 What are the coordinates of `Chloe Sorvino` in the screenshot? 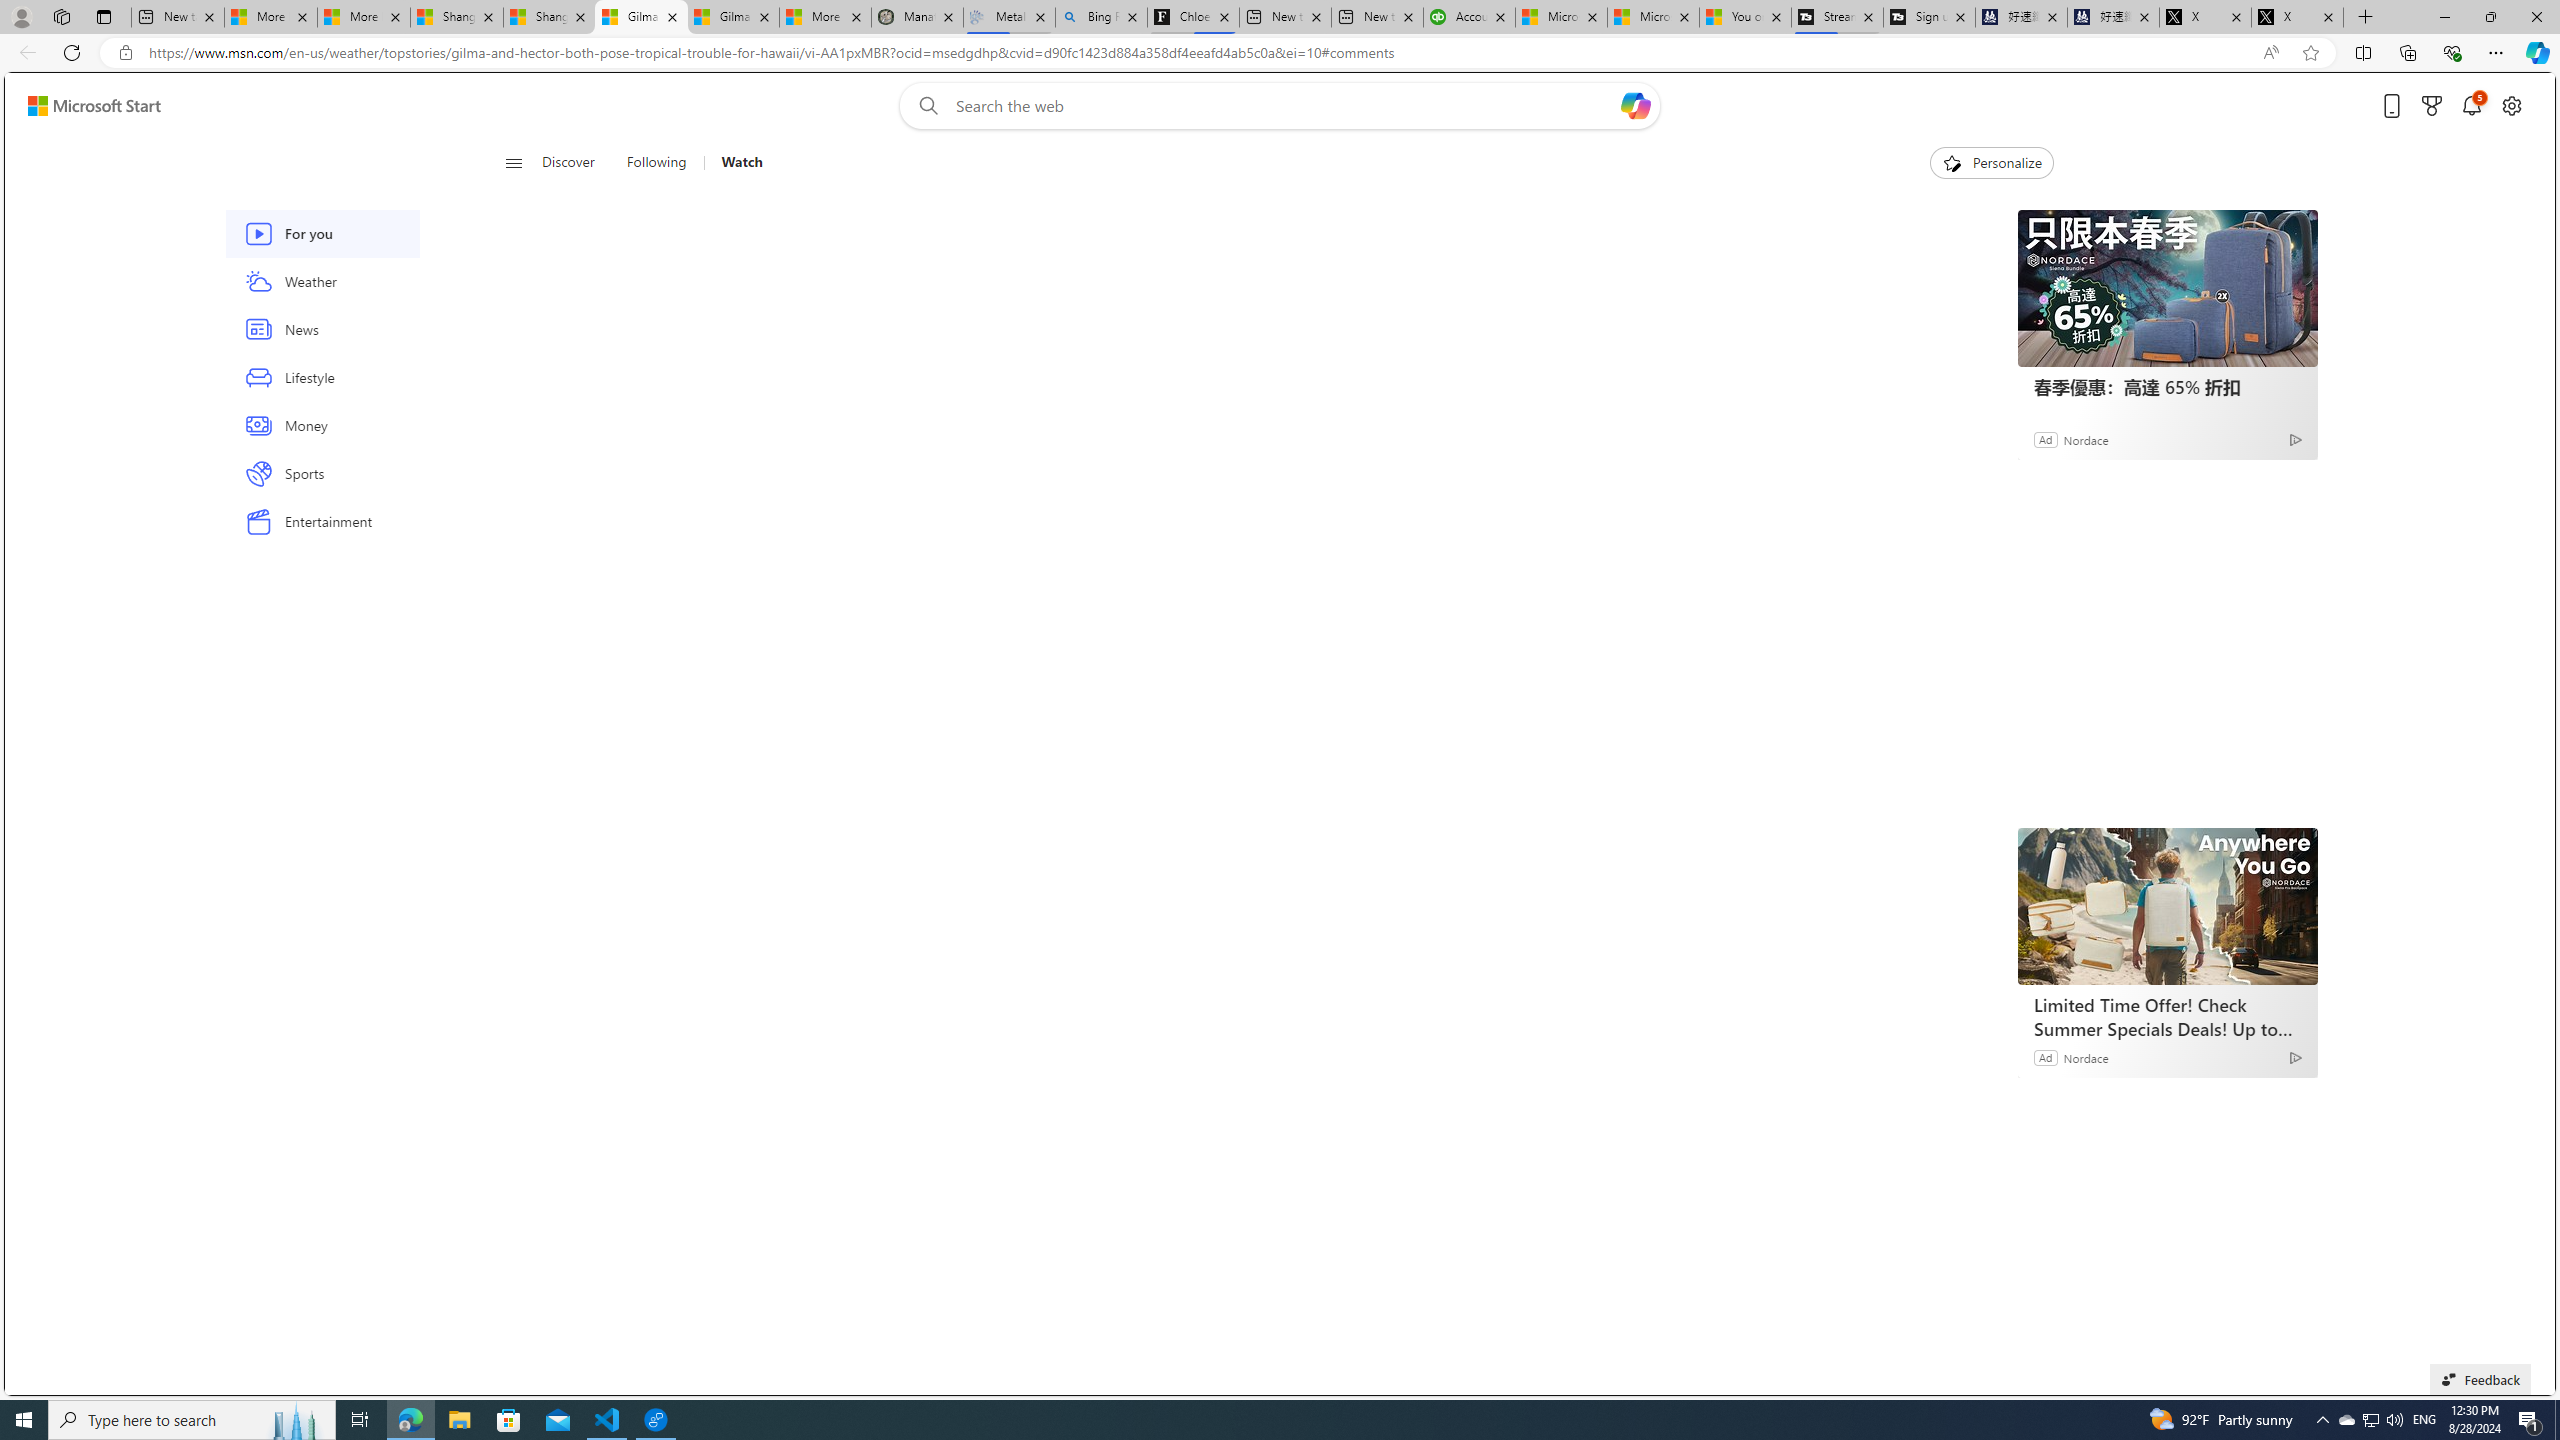 It's located at (1194, 17).